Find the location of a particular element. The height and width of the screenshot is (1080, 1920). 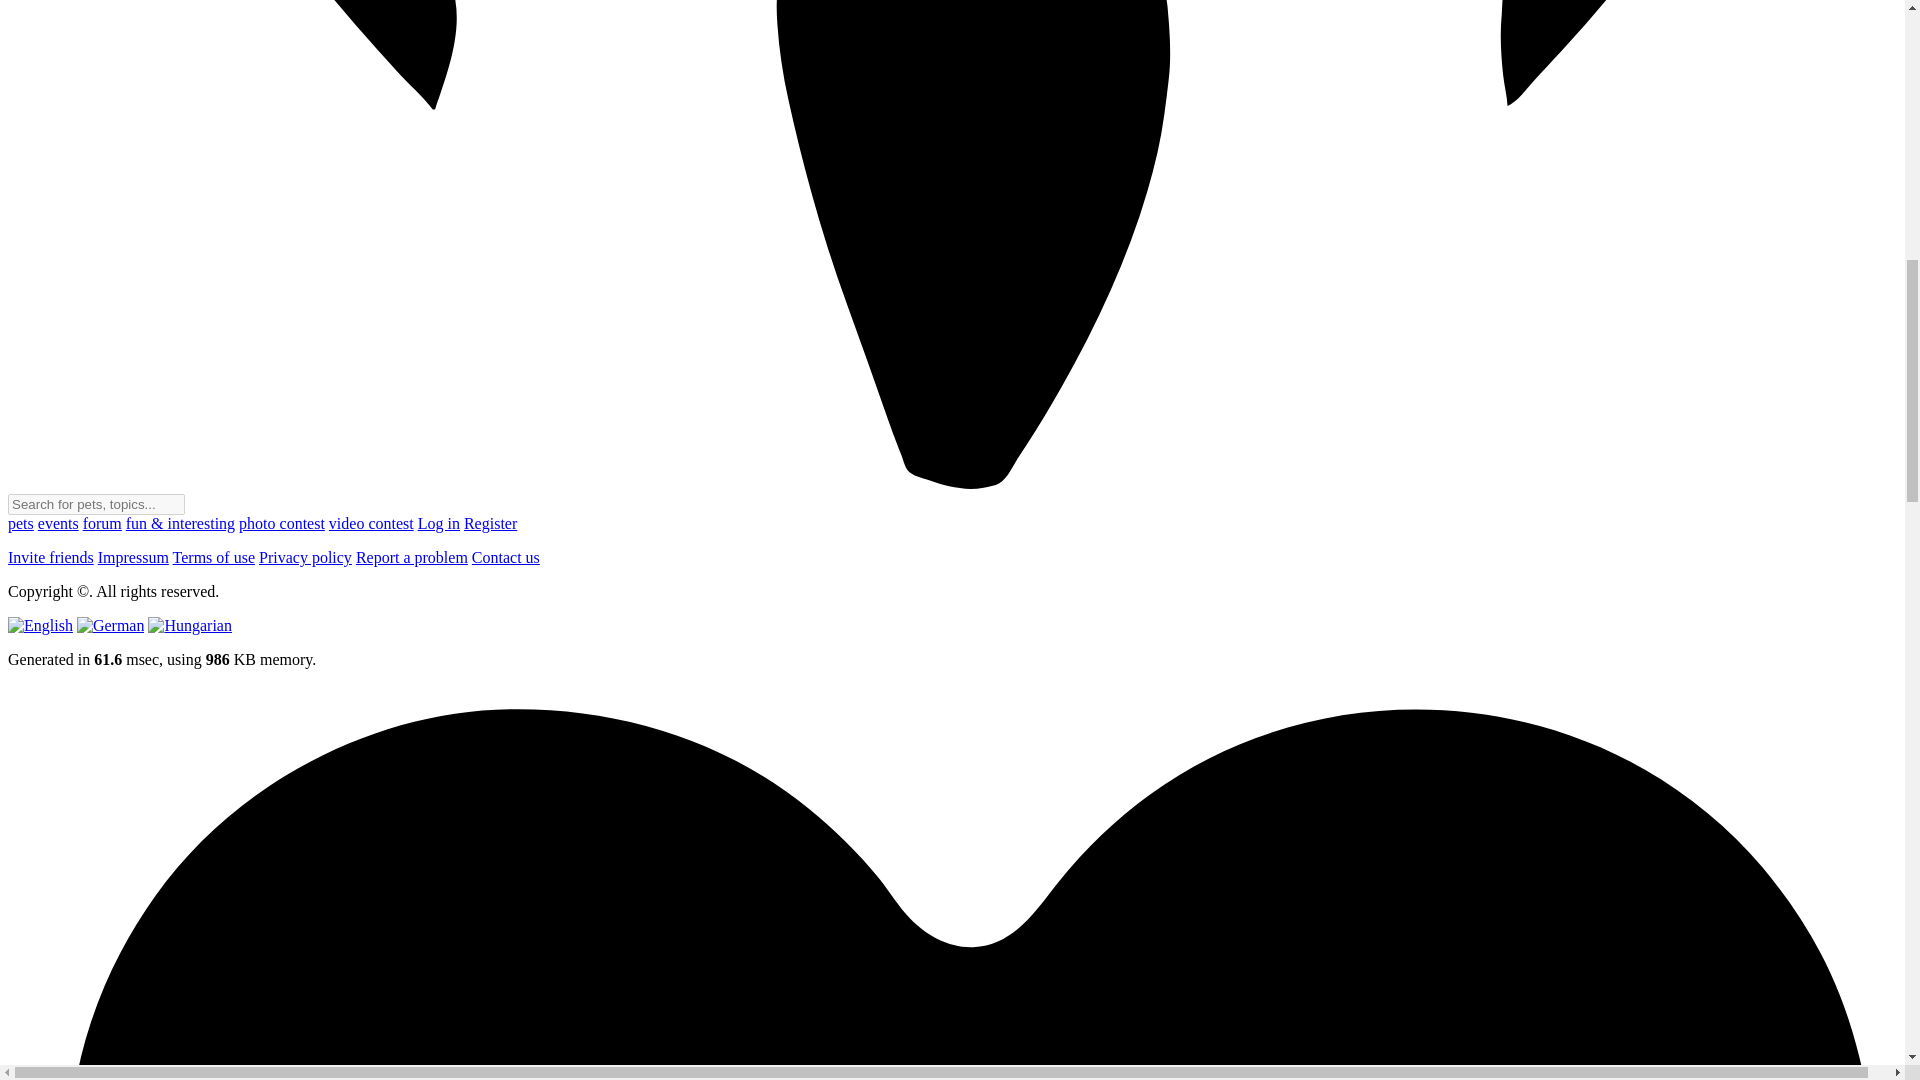

Log in is located at coordinates (439, 524).